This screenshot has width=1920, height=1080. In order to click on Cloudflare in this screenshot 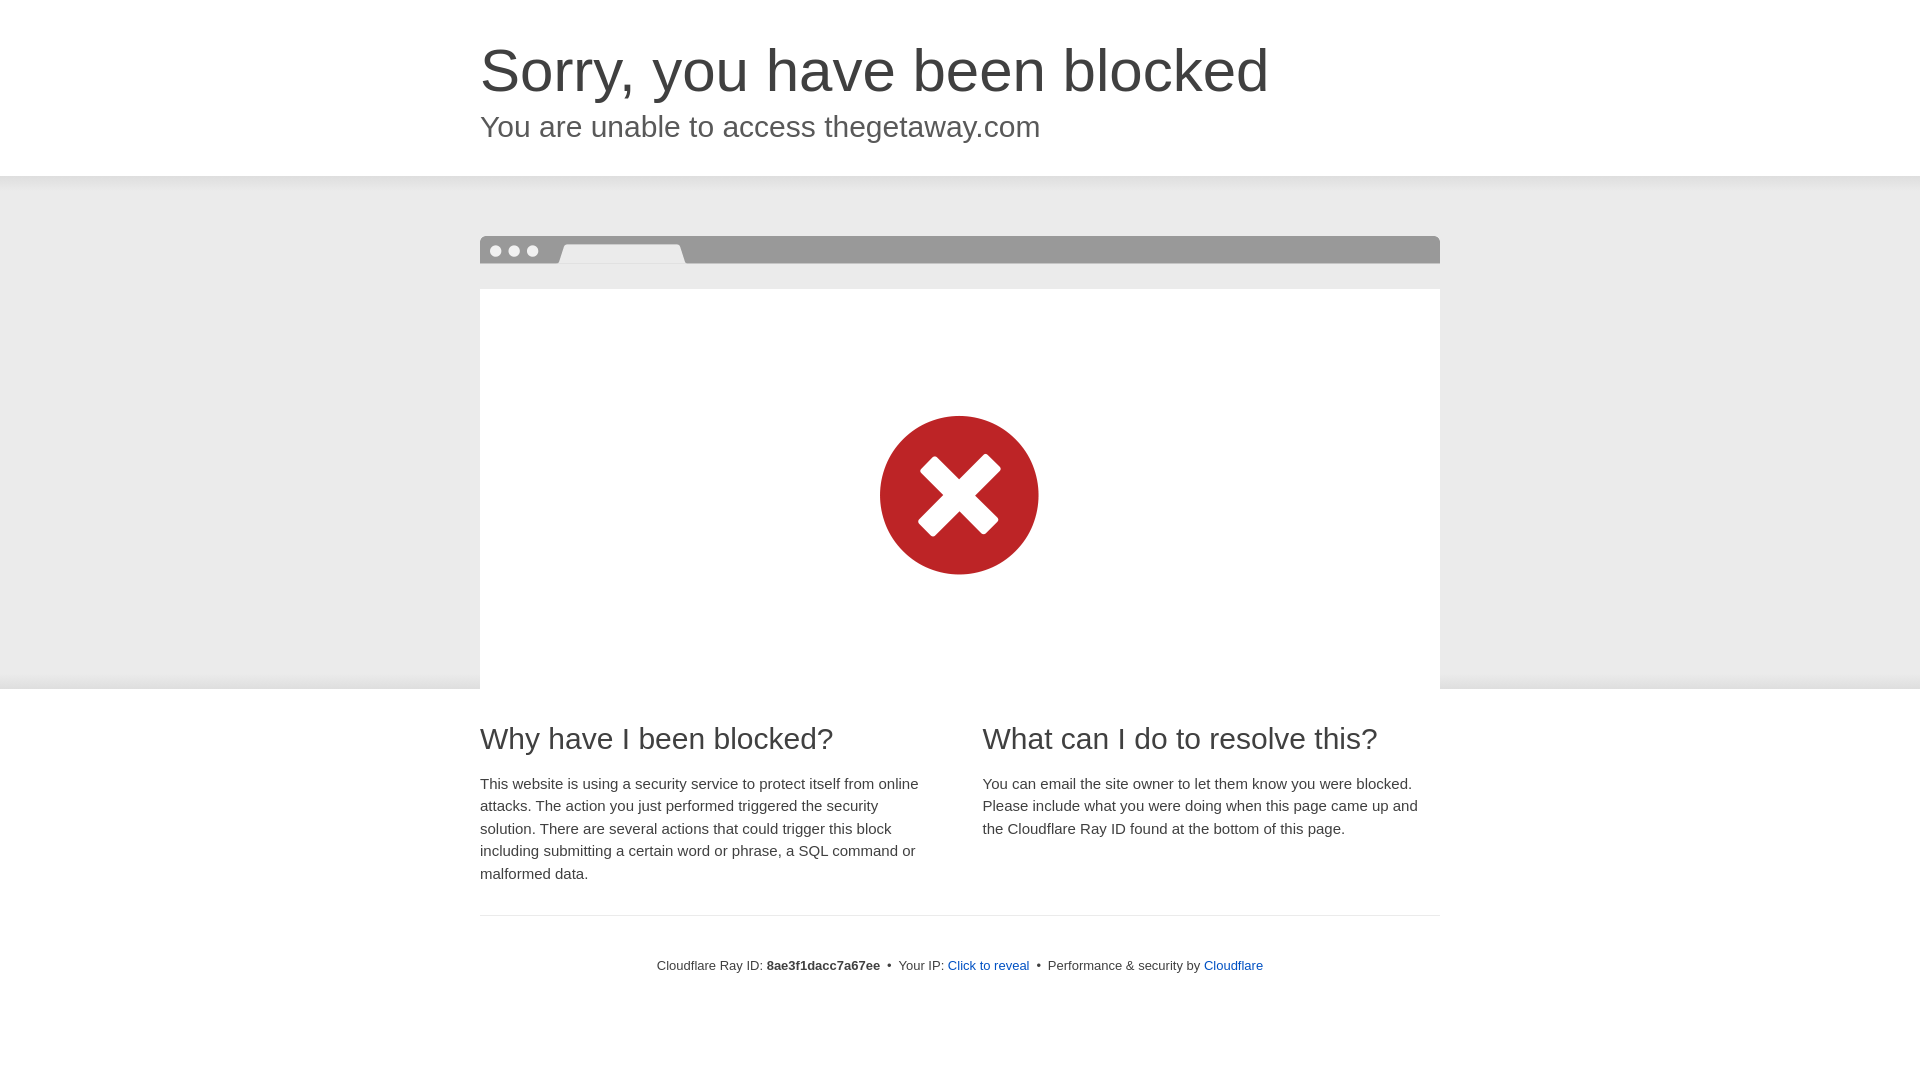, I will do `click(1233, 965)`.